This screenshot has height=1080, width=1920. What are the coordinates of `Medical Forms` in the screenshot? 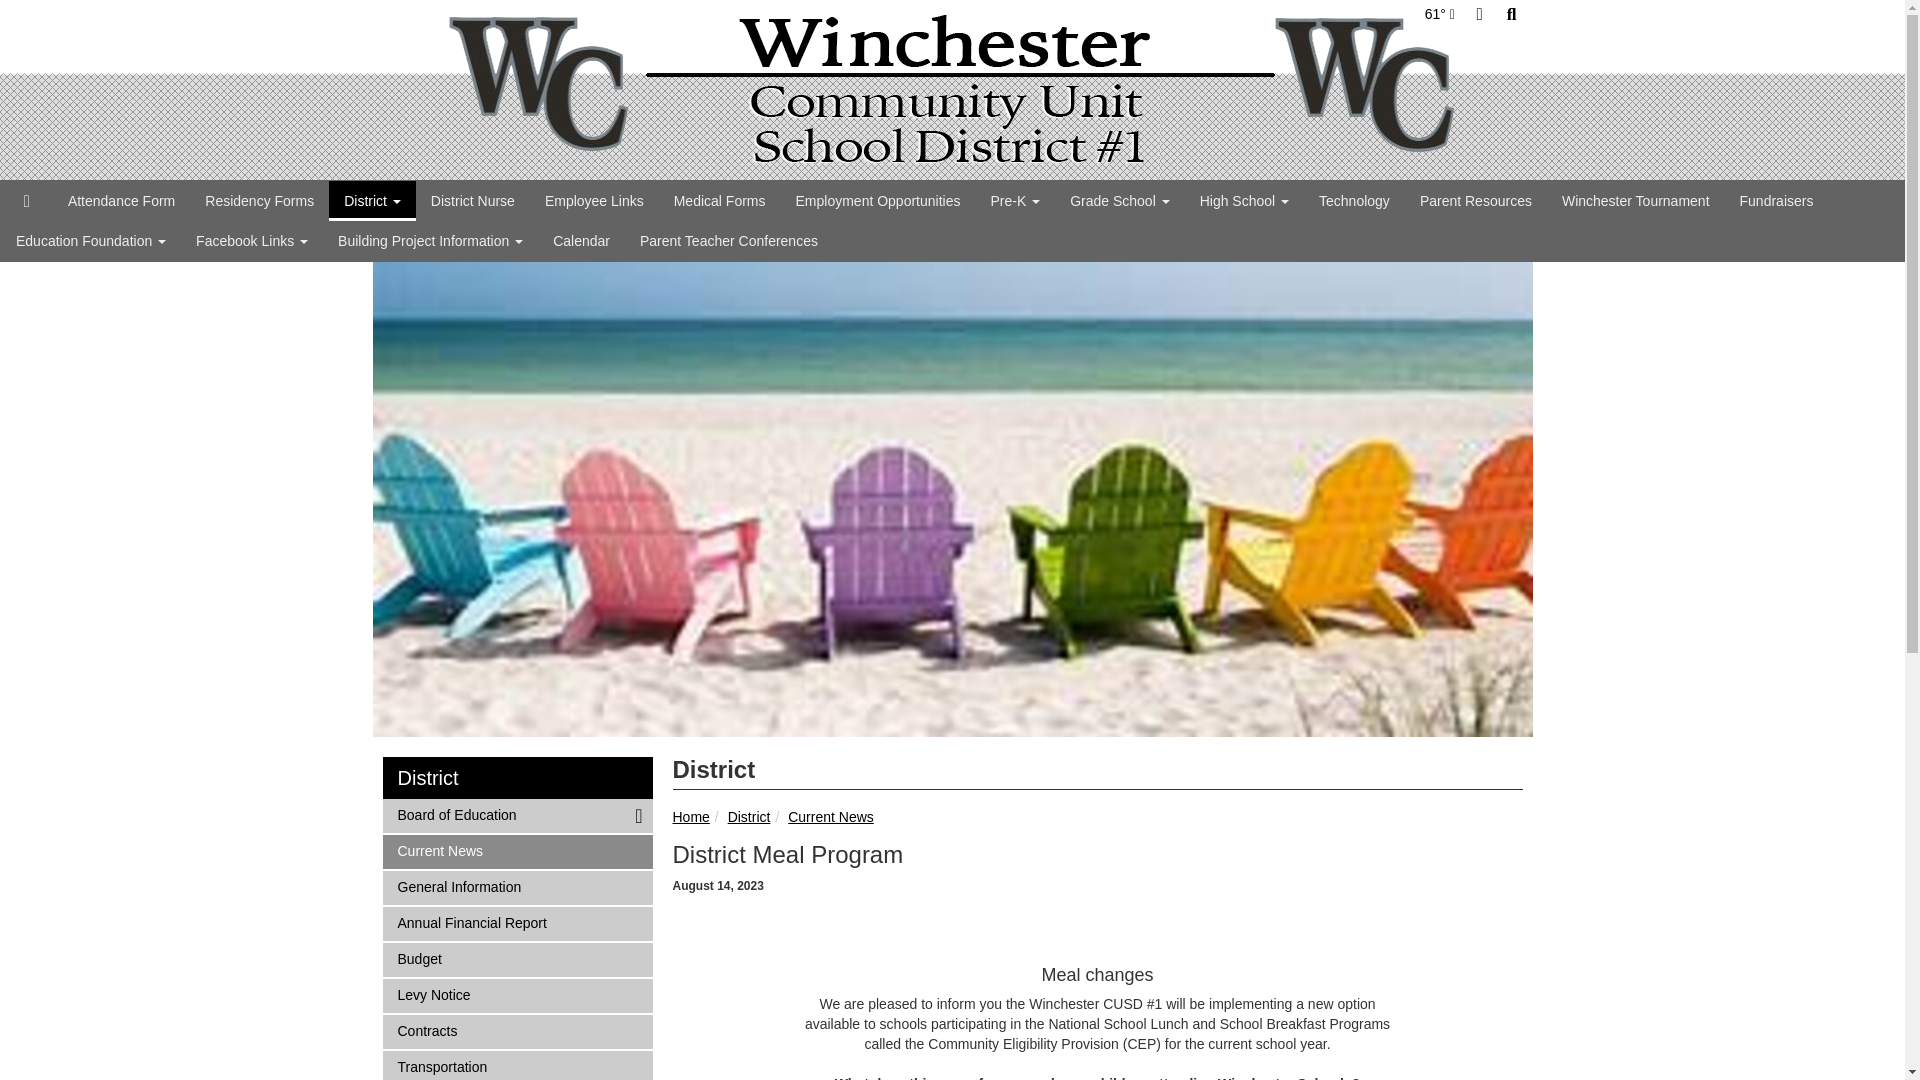 It's located at (720, 201).